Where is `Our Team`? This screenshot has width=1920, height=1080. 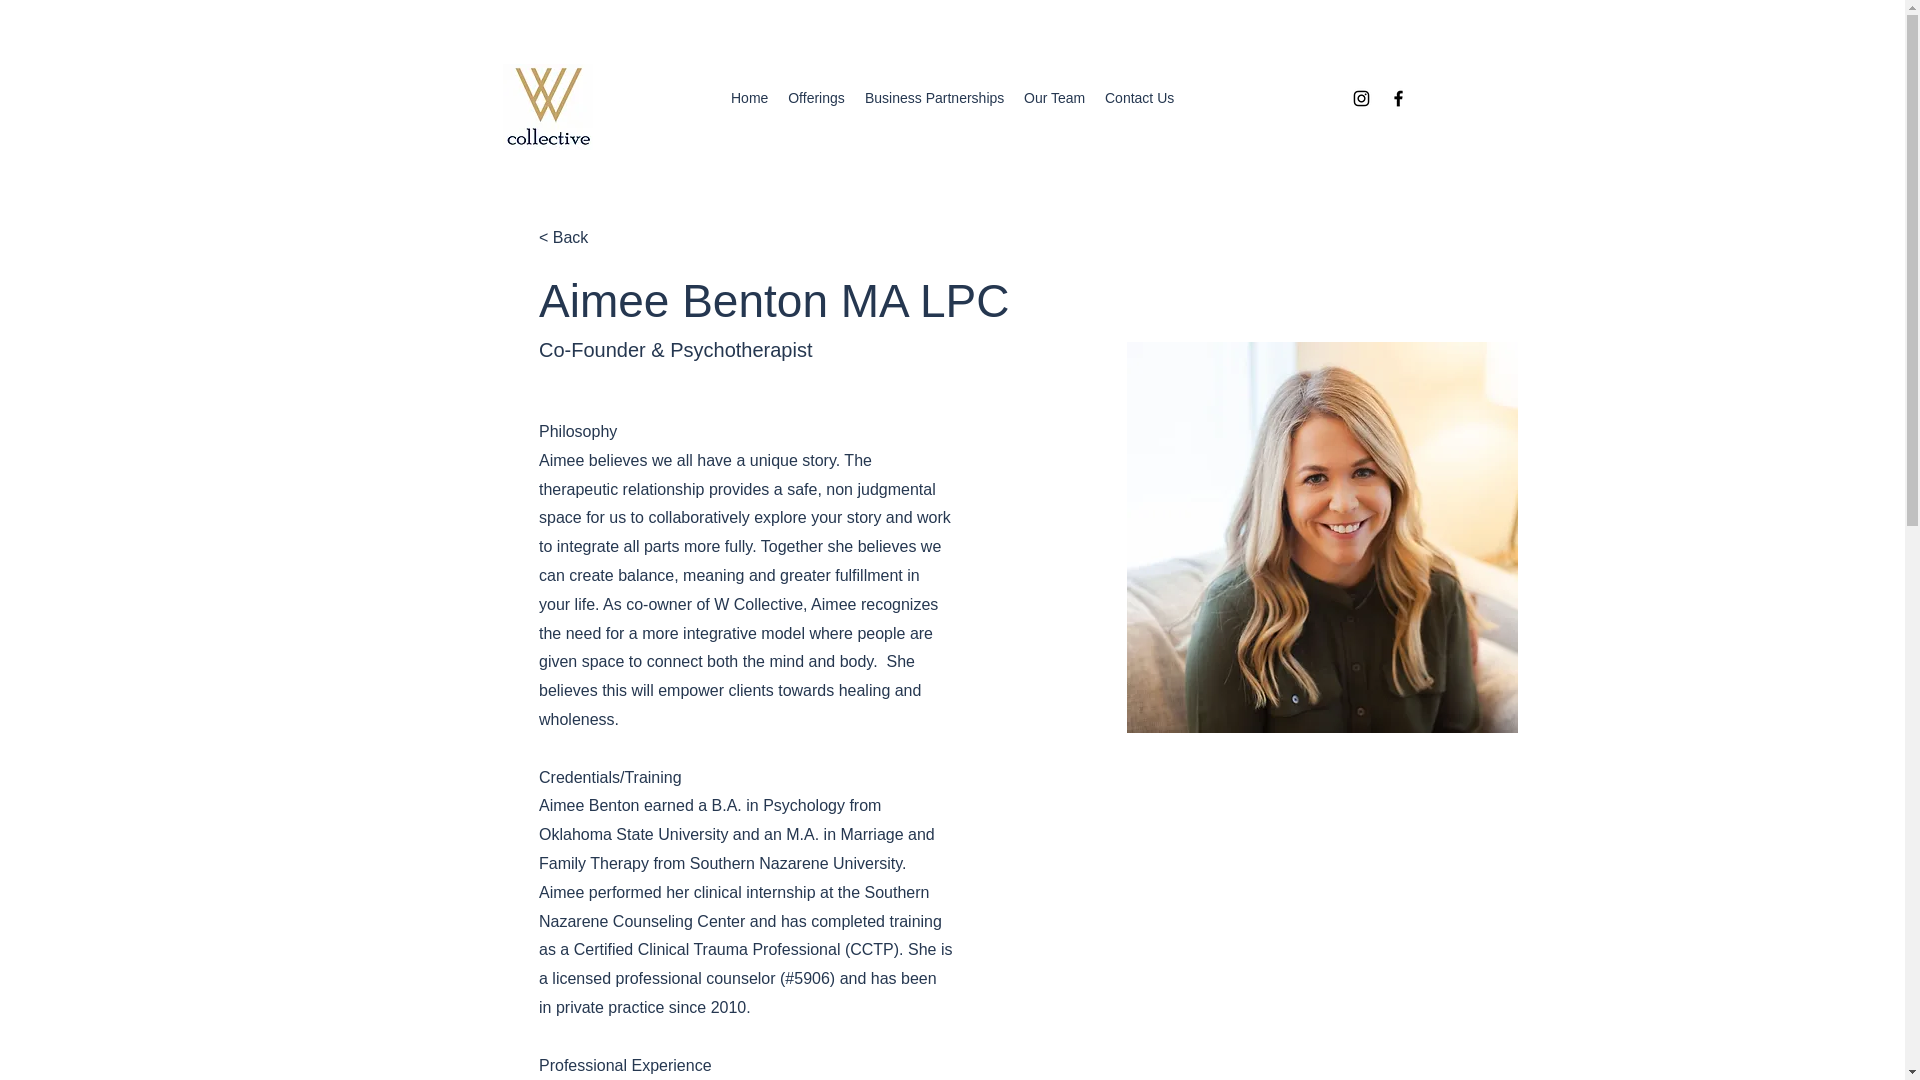 Our Team is located at coordinates (1054, 98).